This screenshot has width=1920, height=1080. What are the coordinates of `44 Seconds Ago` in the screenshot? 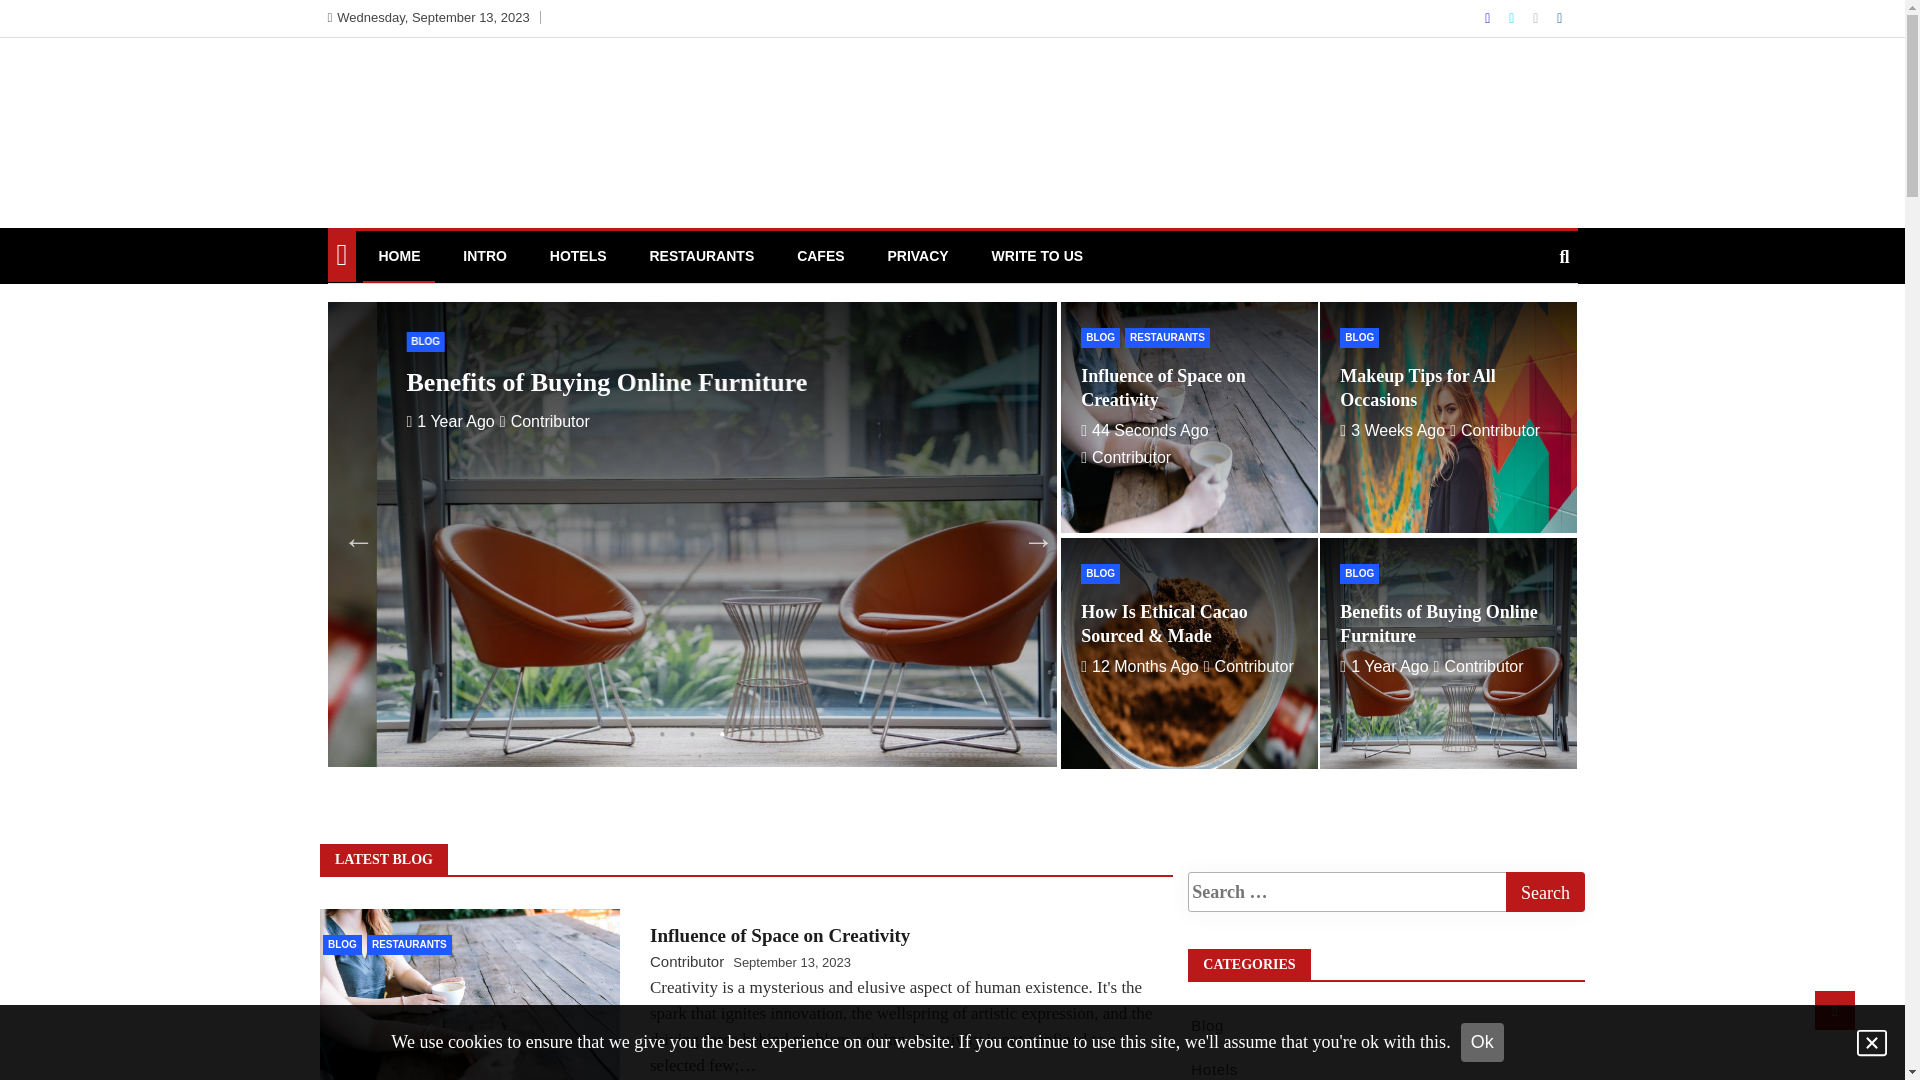 It's located at (1144, 430).